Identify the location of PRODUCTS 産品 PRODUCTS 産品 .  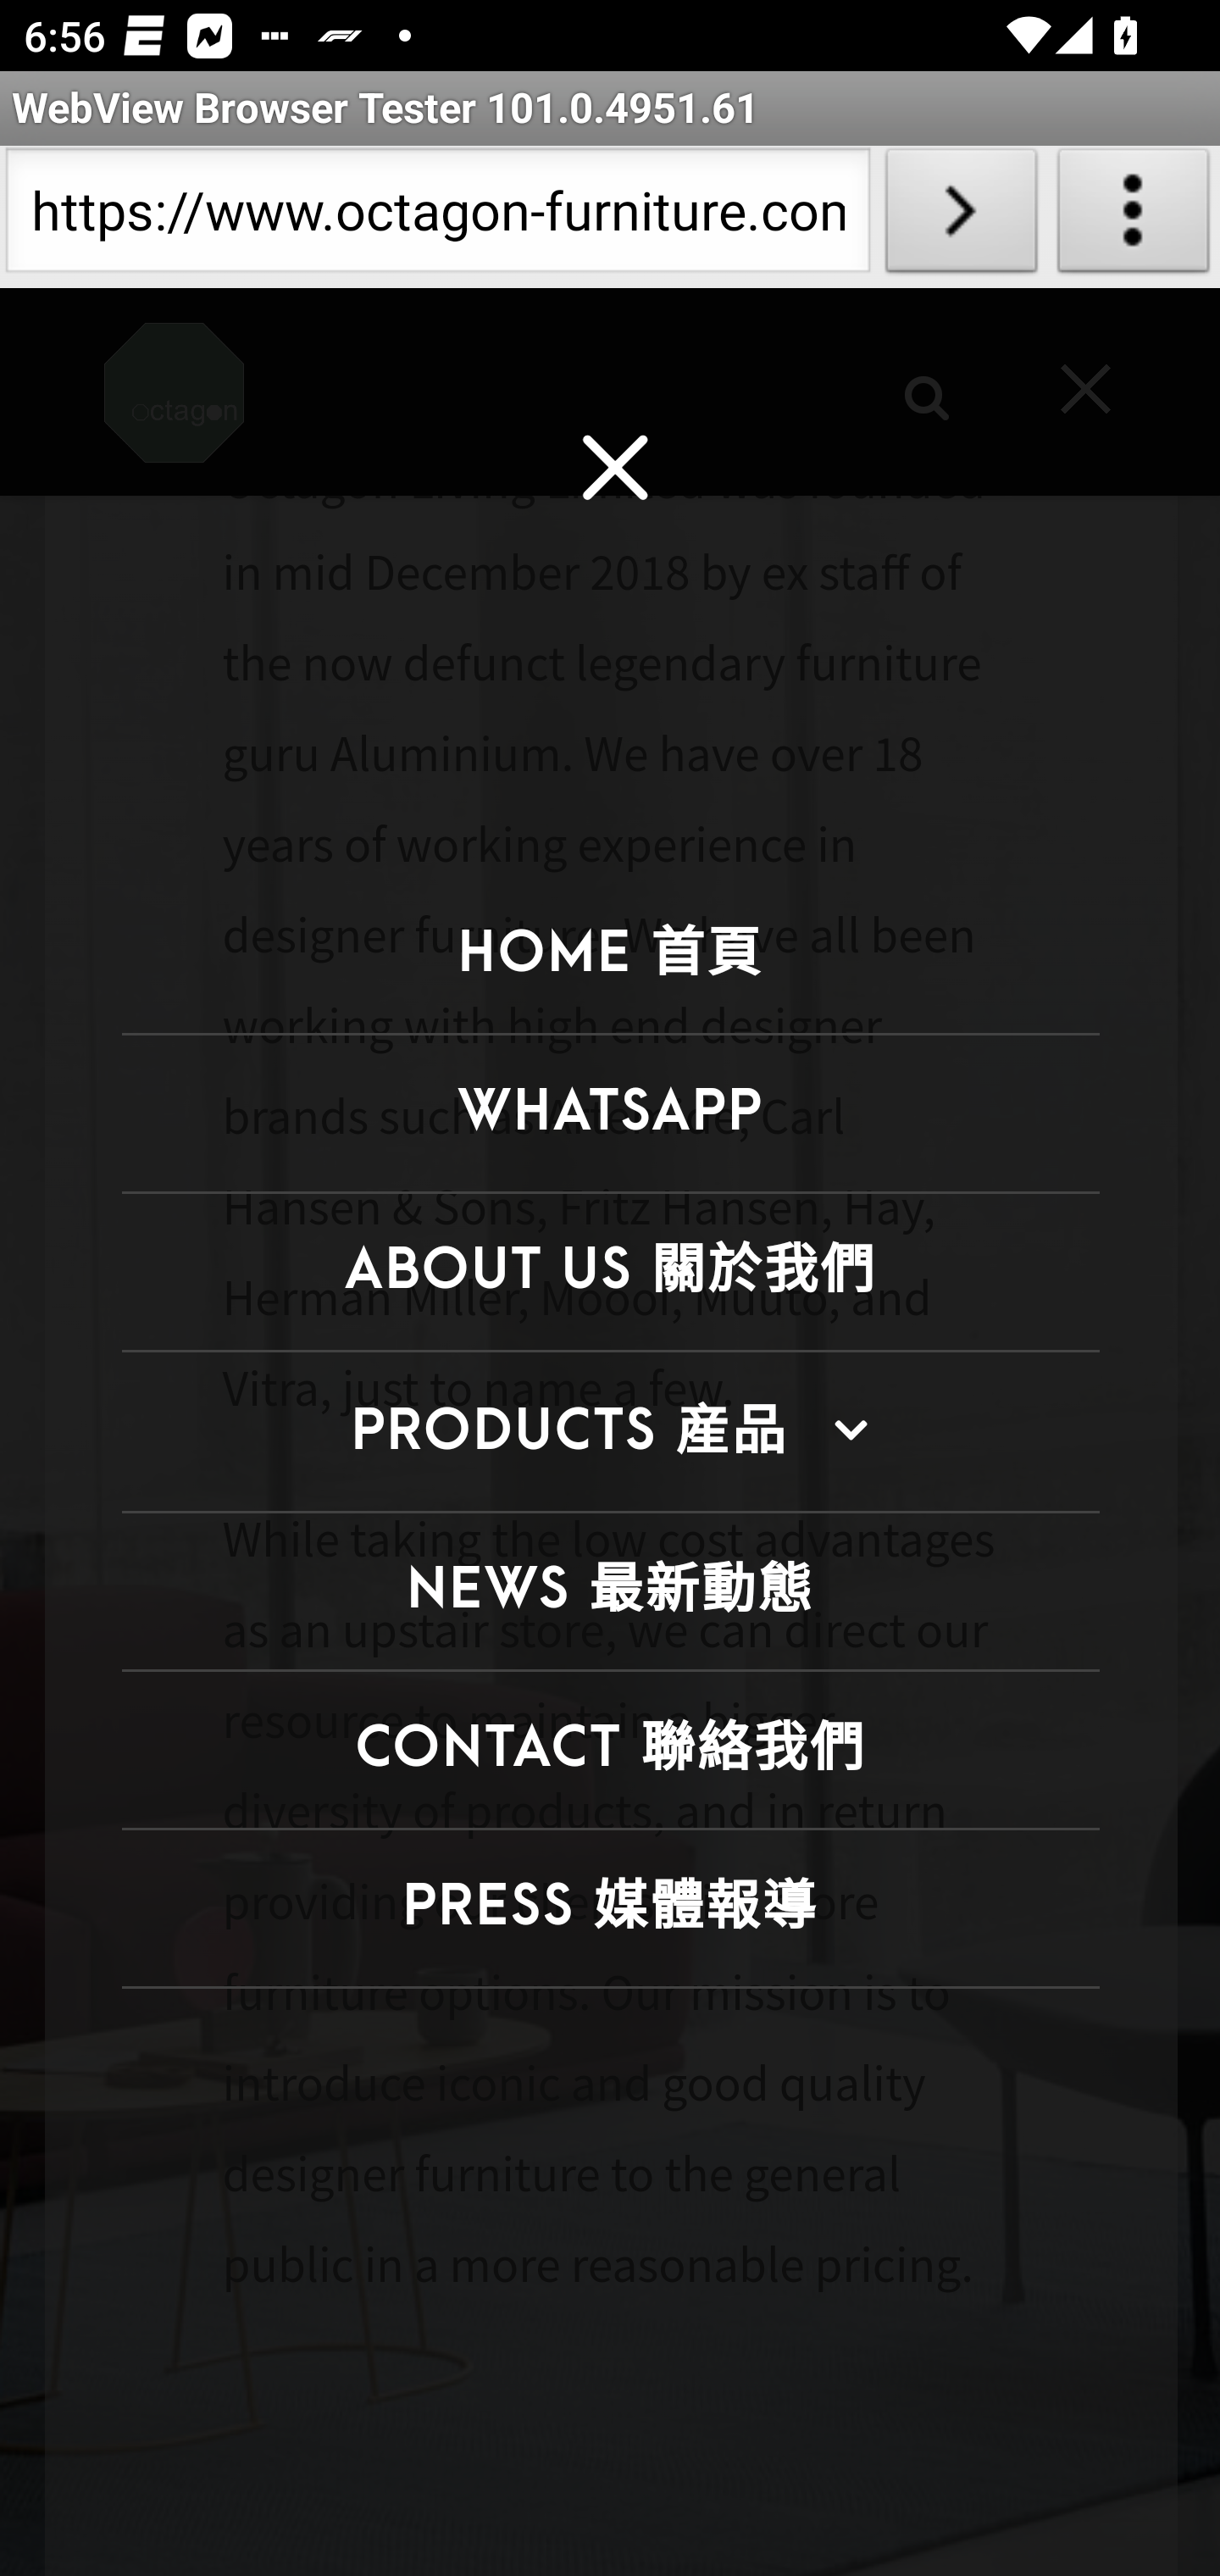
(611, 1432).